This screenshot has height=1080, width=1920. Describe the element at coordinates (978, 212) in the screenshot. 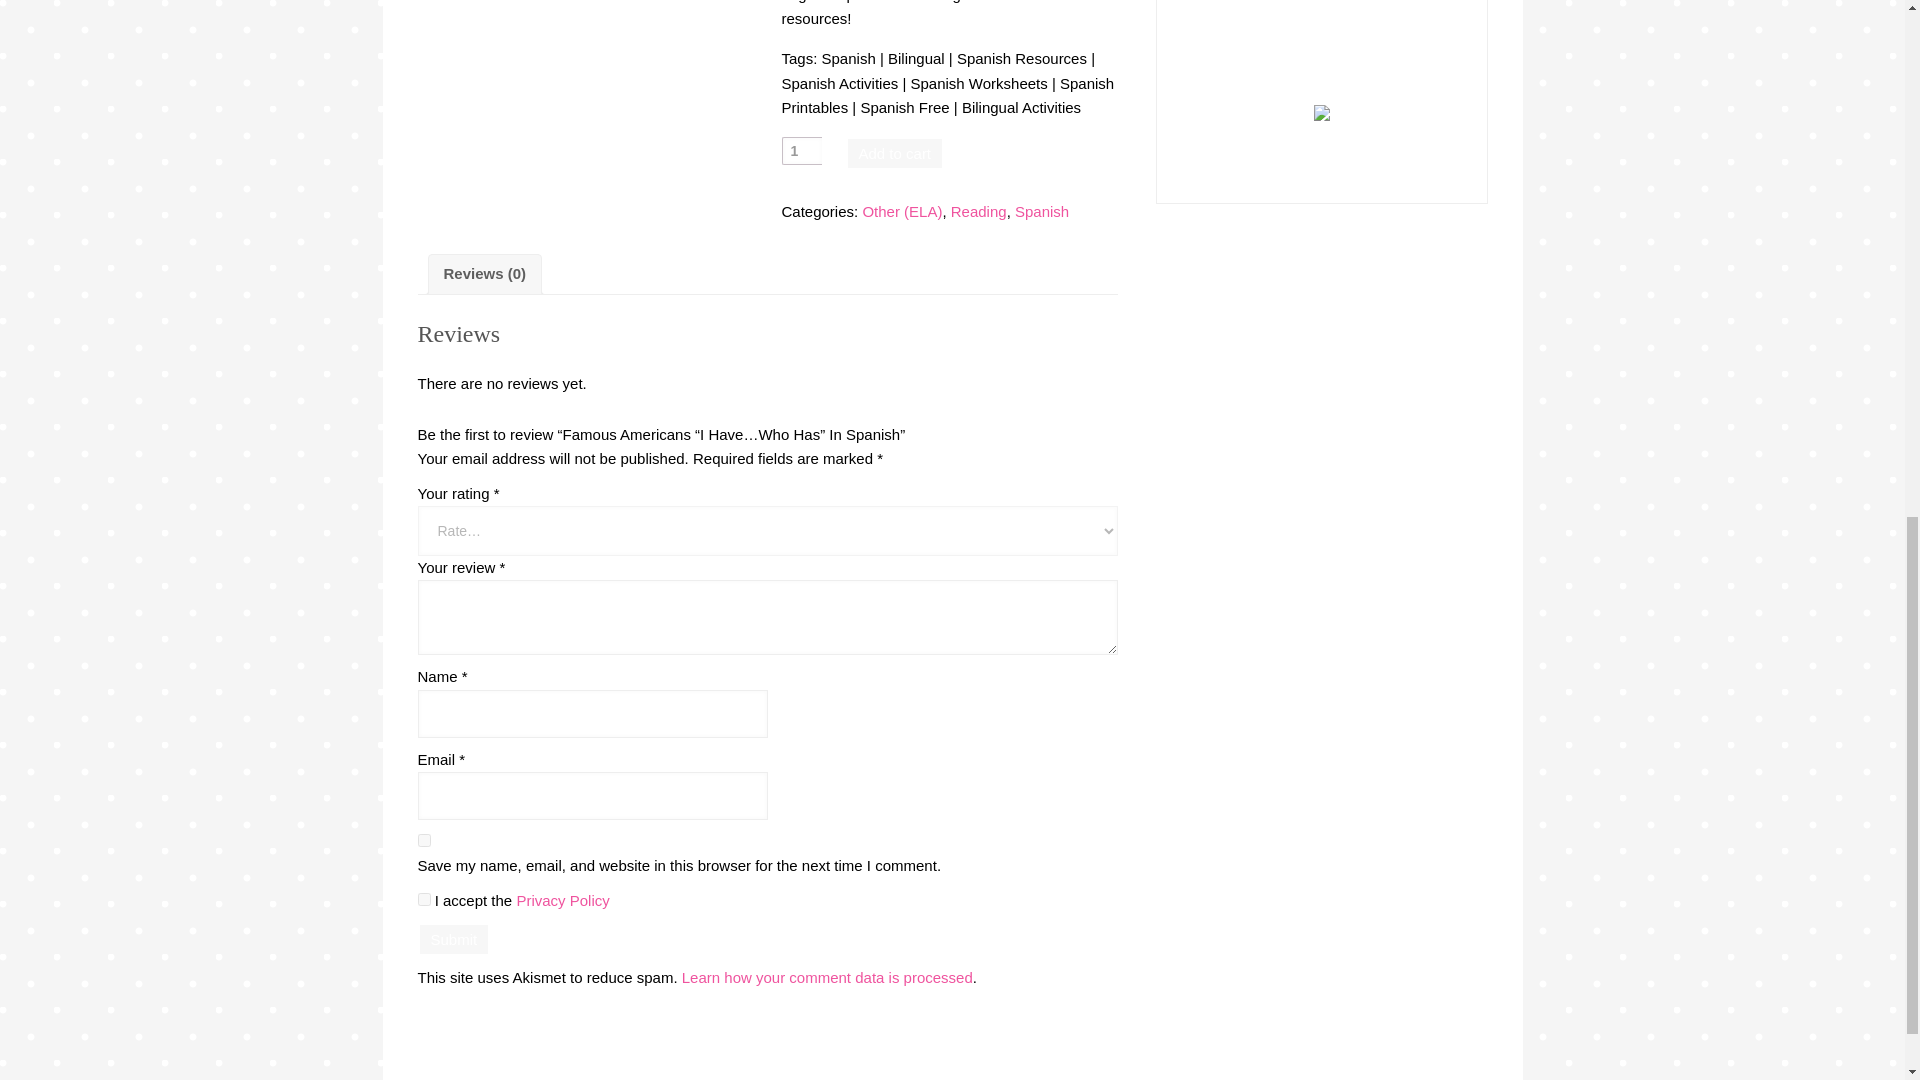

I see `Reading` at that location.